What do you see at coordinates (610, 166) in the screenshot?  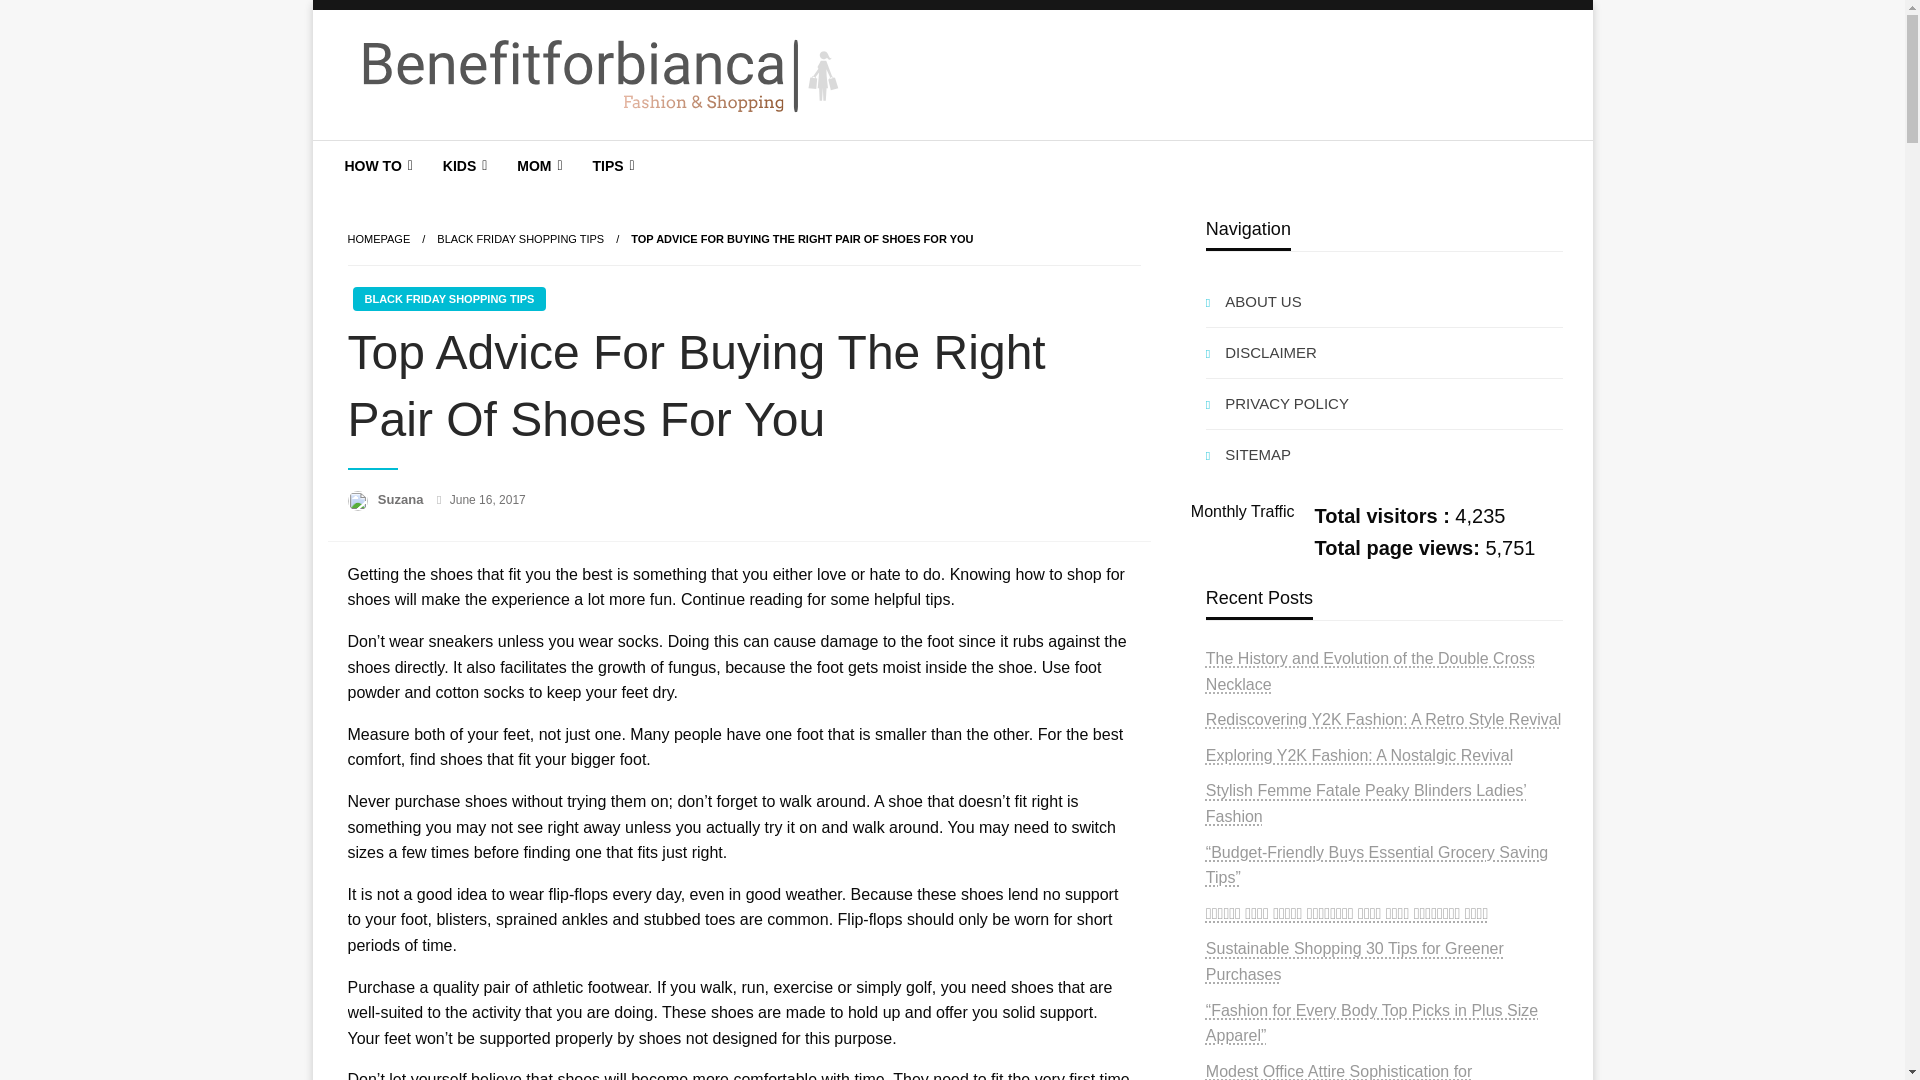 I see `TIPS` at bounding box center [610, 166].